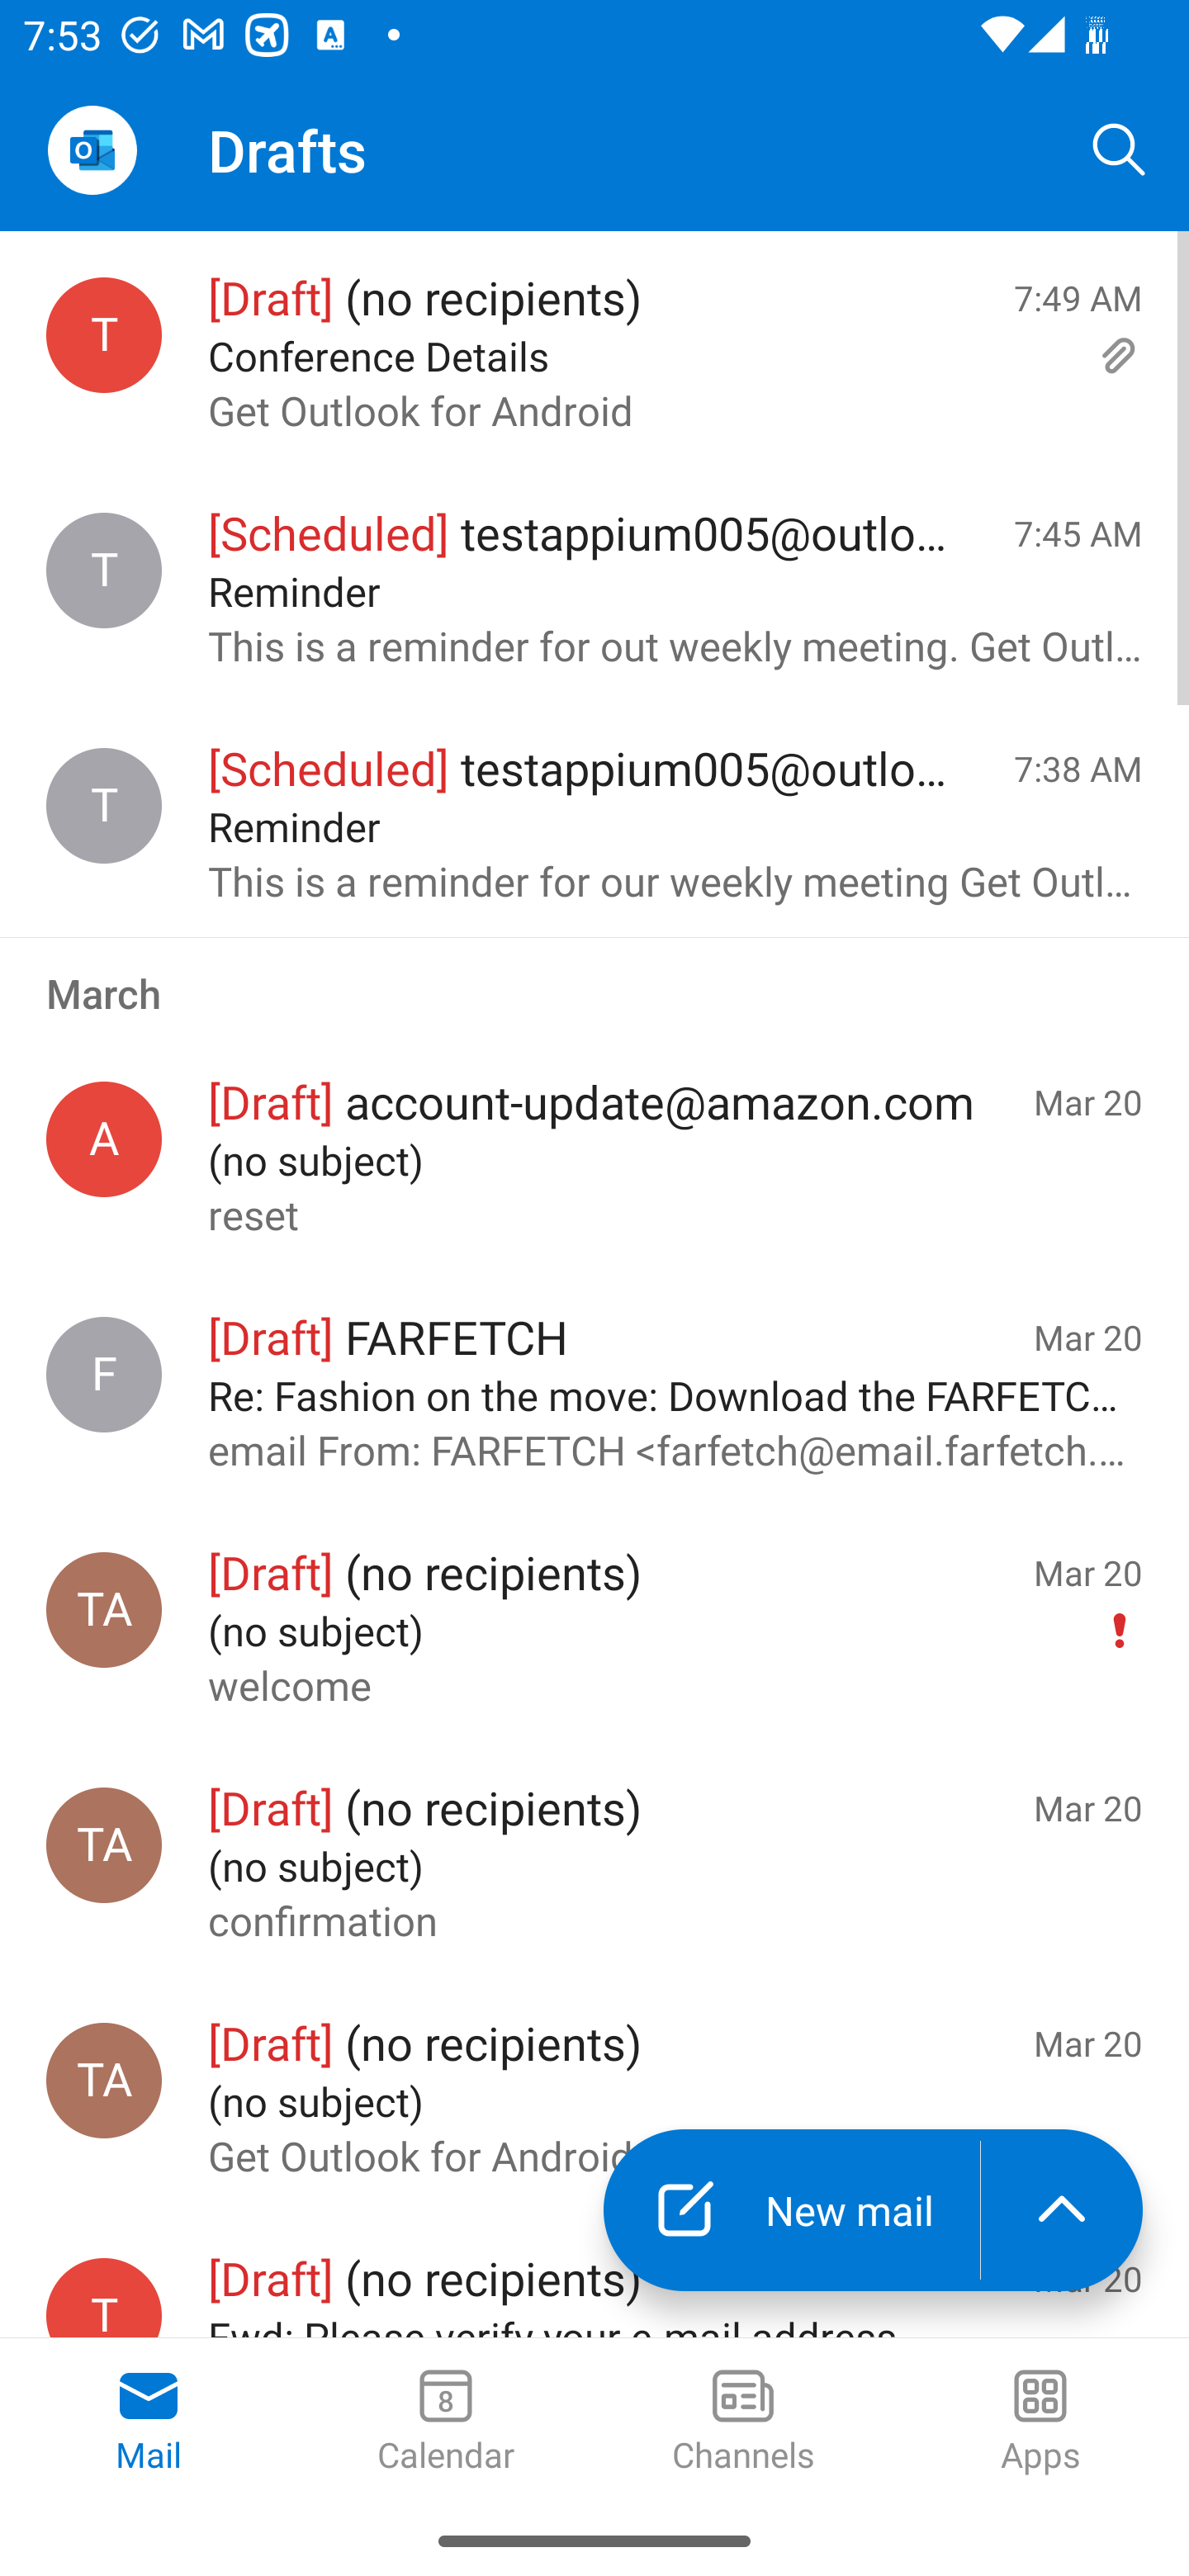 This screenshot has width=1189, height=2576. What do you see at coordinates (1040, 2422) in the screenshot?
I see `Apps` at bounding box center [1040, 2422].